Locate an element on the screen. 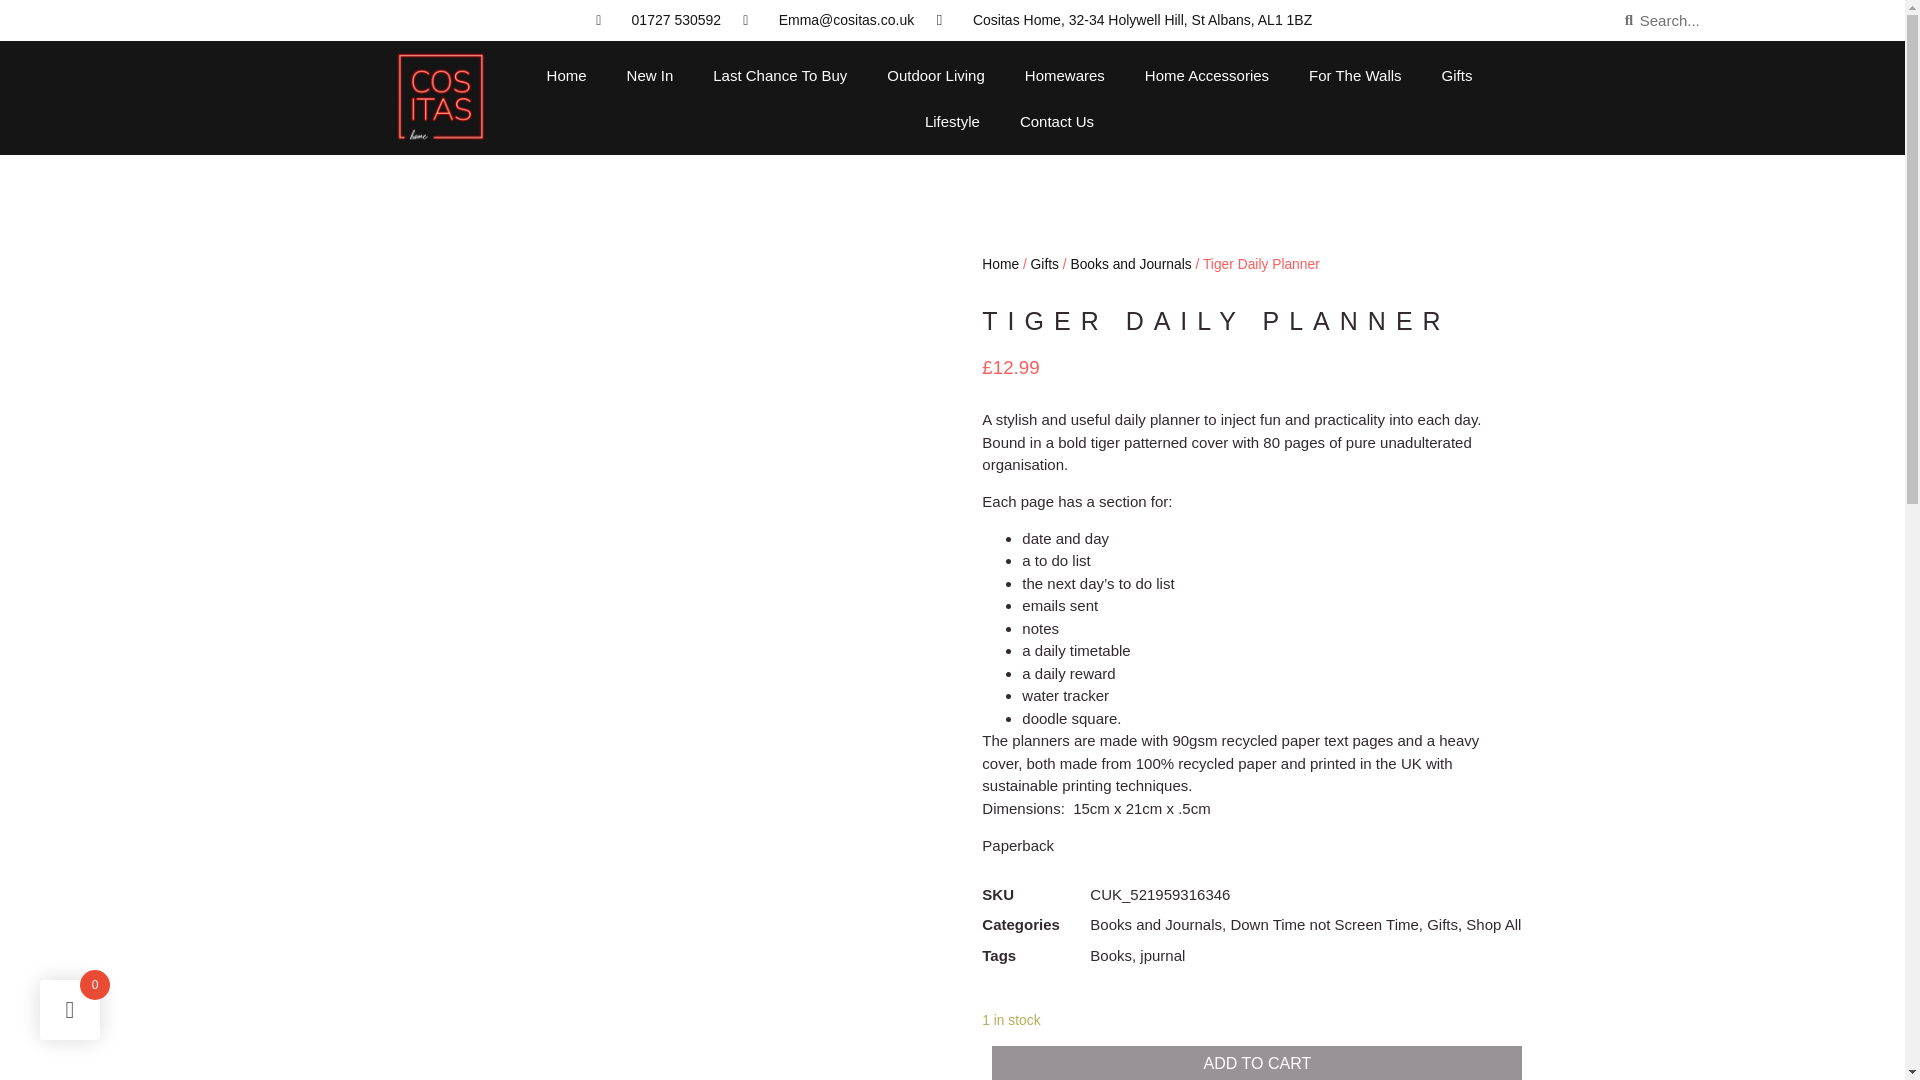 The width and height of the screenshot is (1920, 1080). Outdoor Living is located at coordinates (936, 76).